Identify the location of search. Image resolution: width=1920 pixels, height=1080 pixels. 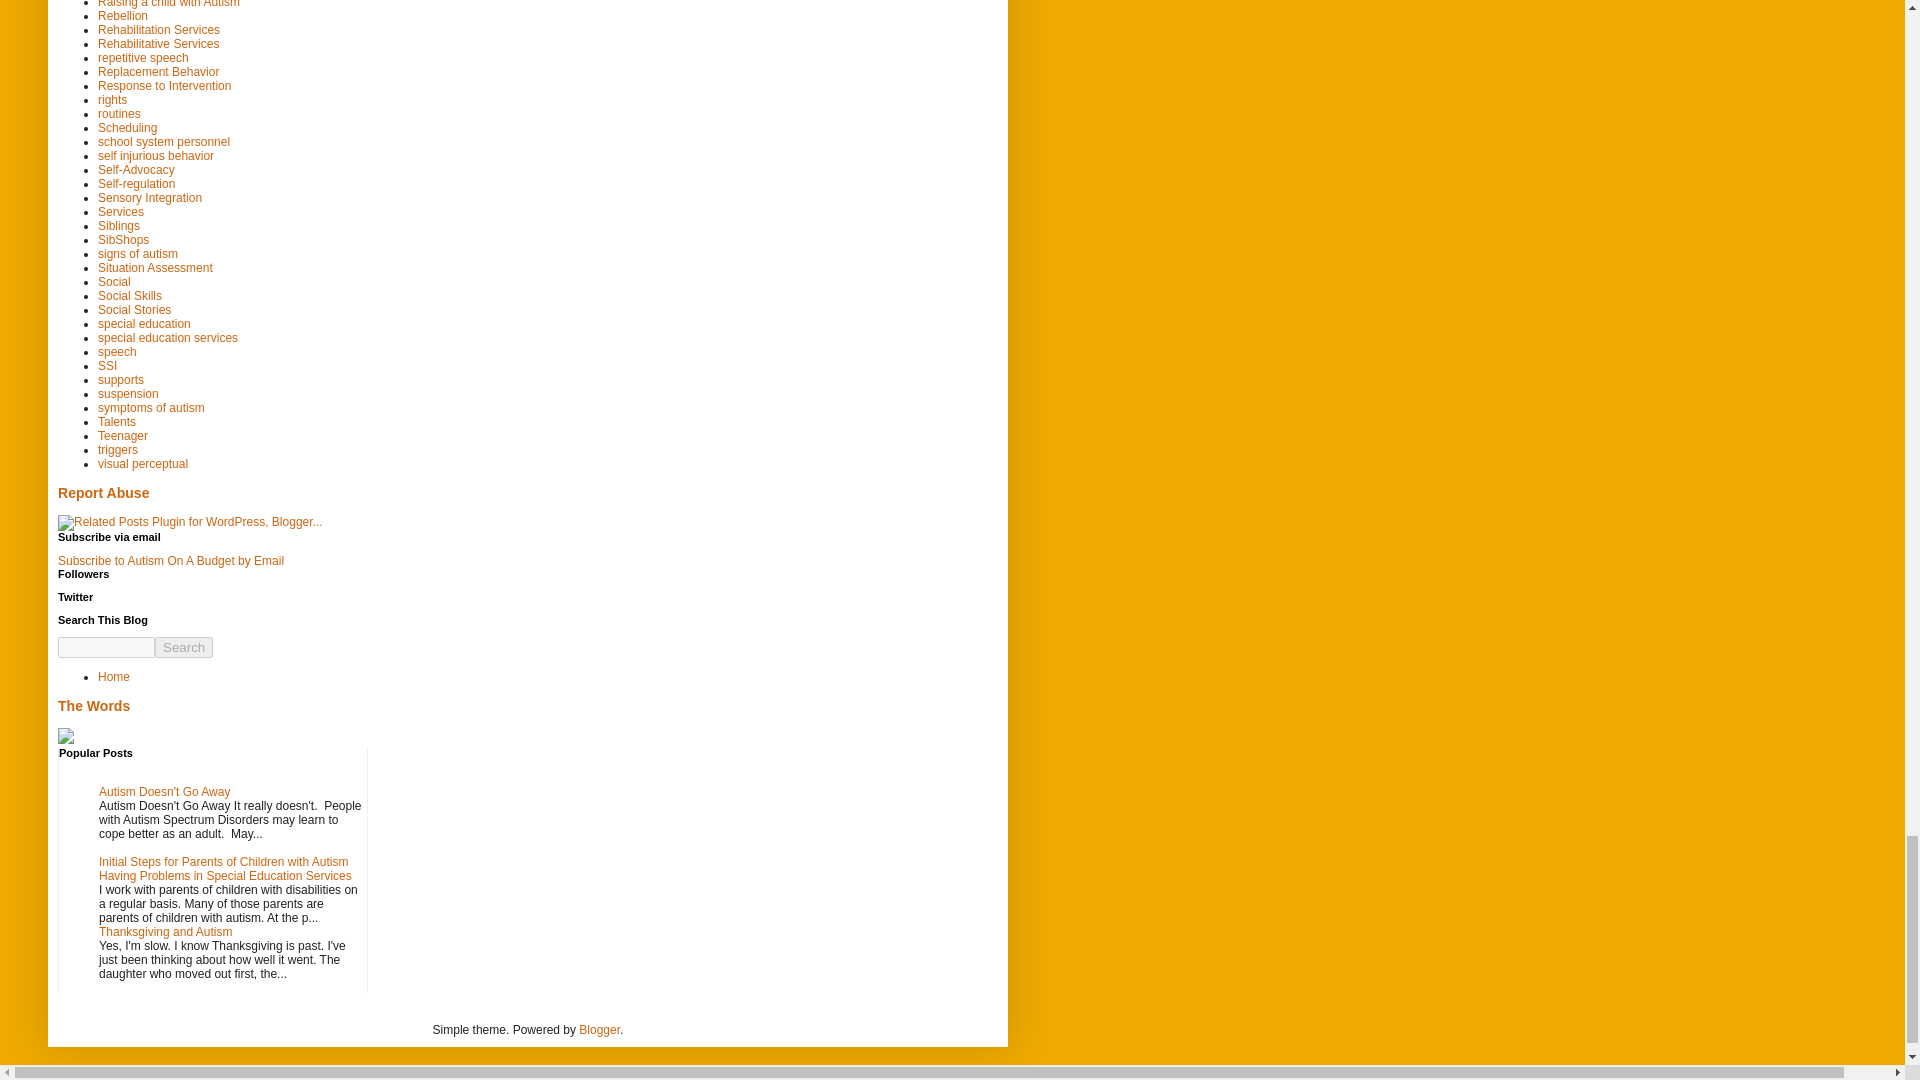
(184, 647).